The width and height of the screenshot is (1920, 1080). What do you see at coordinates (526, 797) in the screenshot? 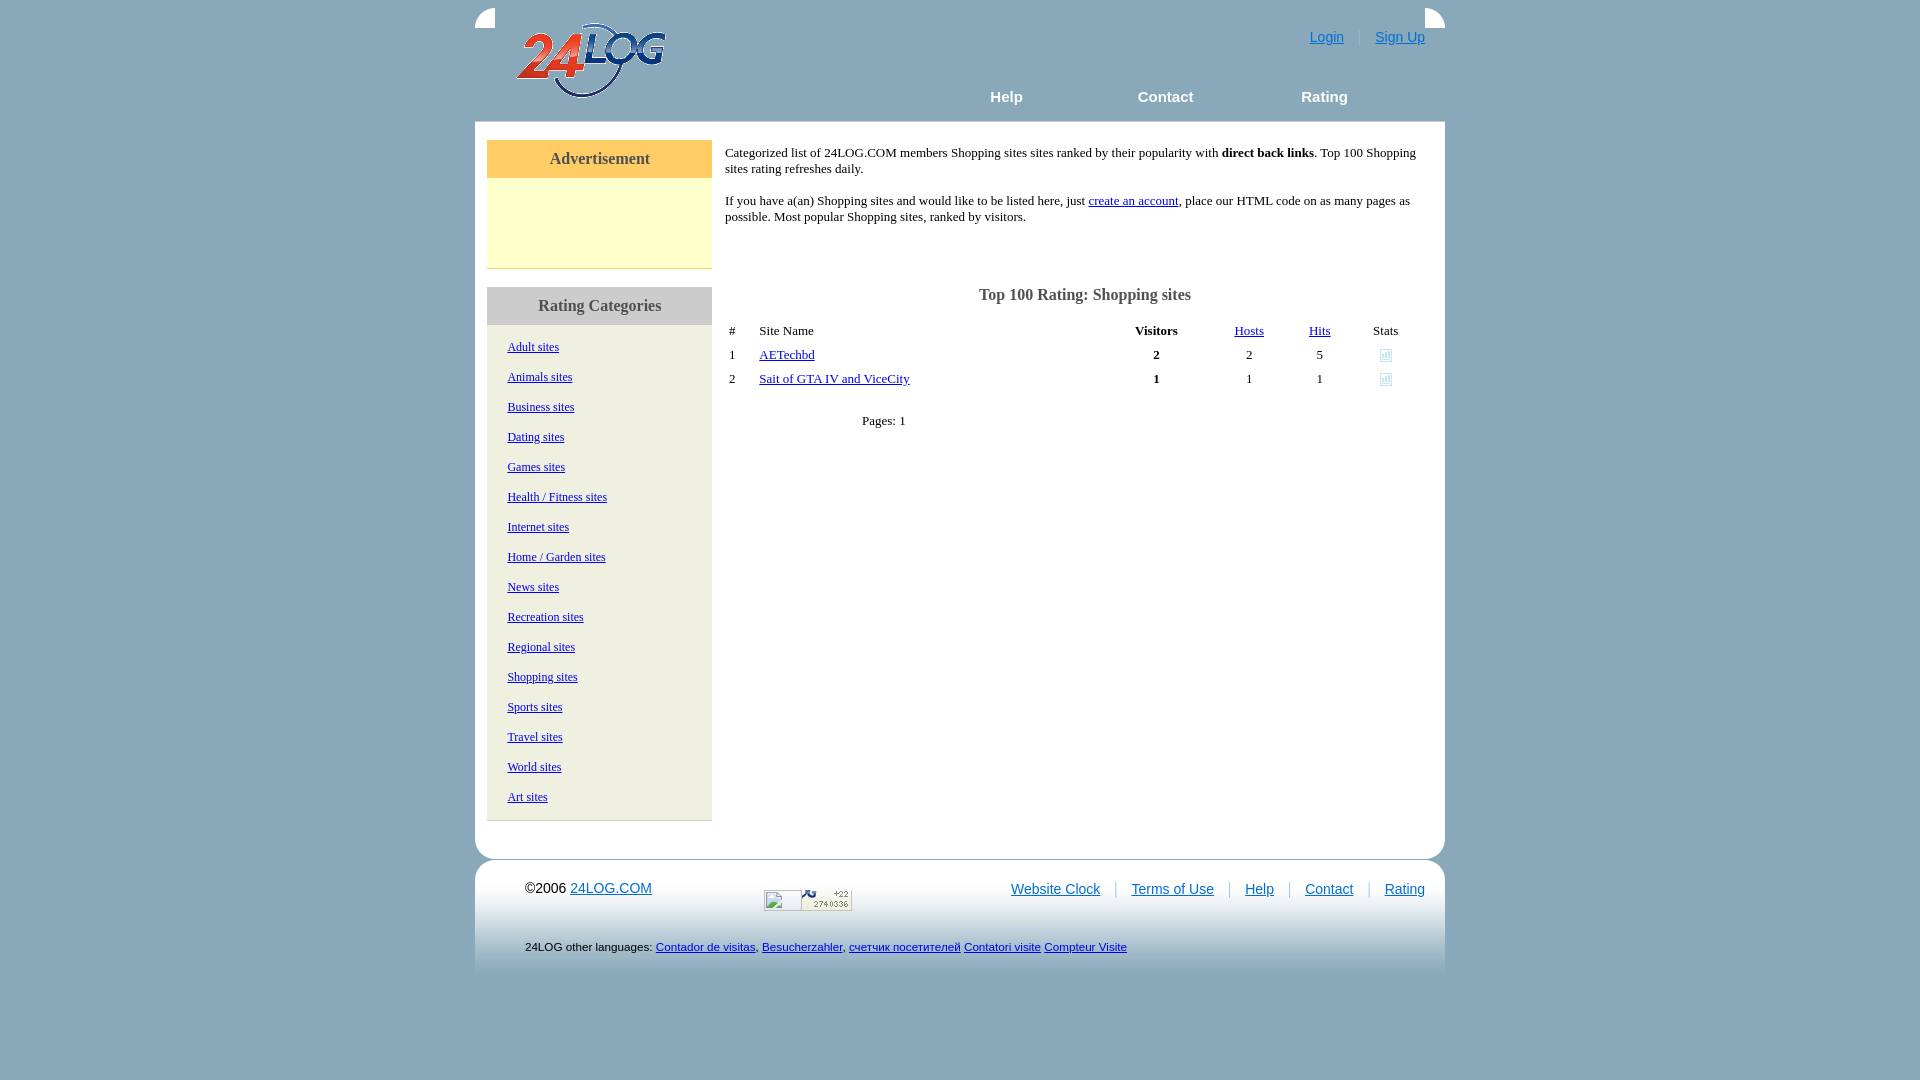
I see `Art sites` at bounding box center [526, 797].